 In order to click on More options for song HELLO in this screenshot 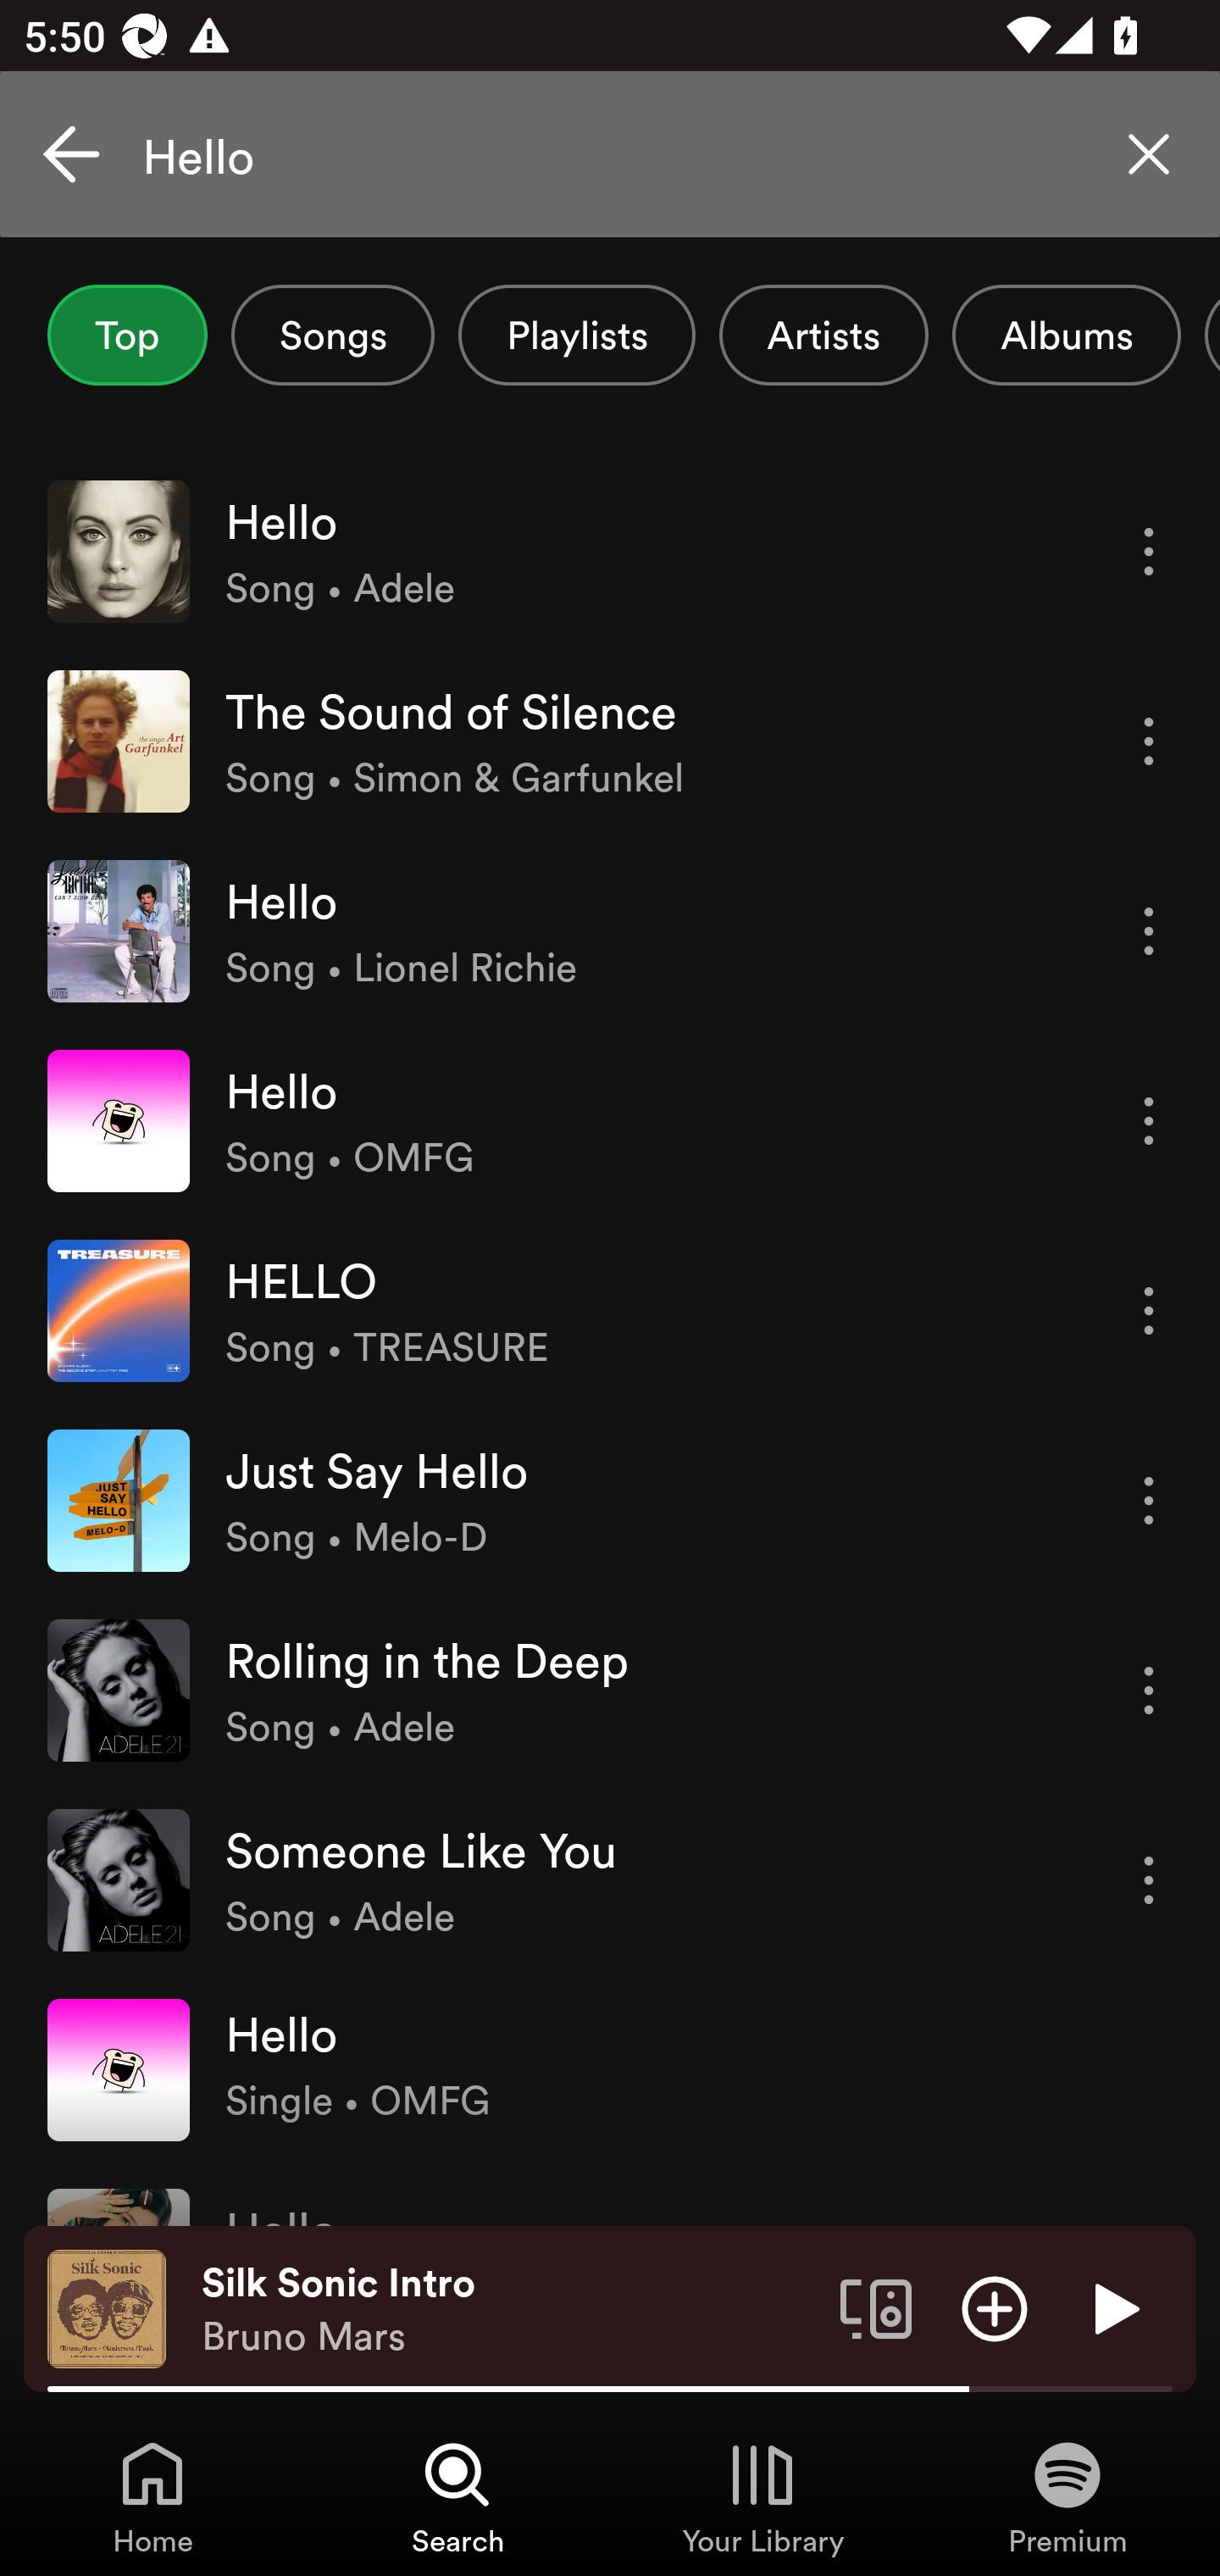, I will do `click(1149, 1311)`.